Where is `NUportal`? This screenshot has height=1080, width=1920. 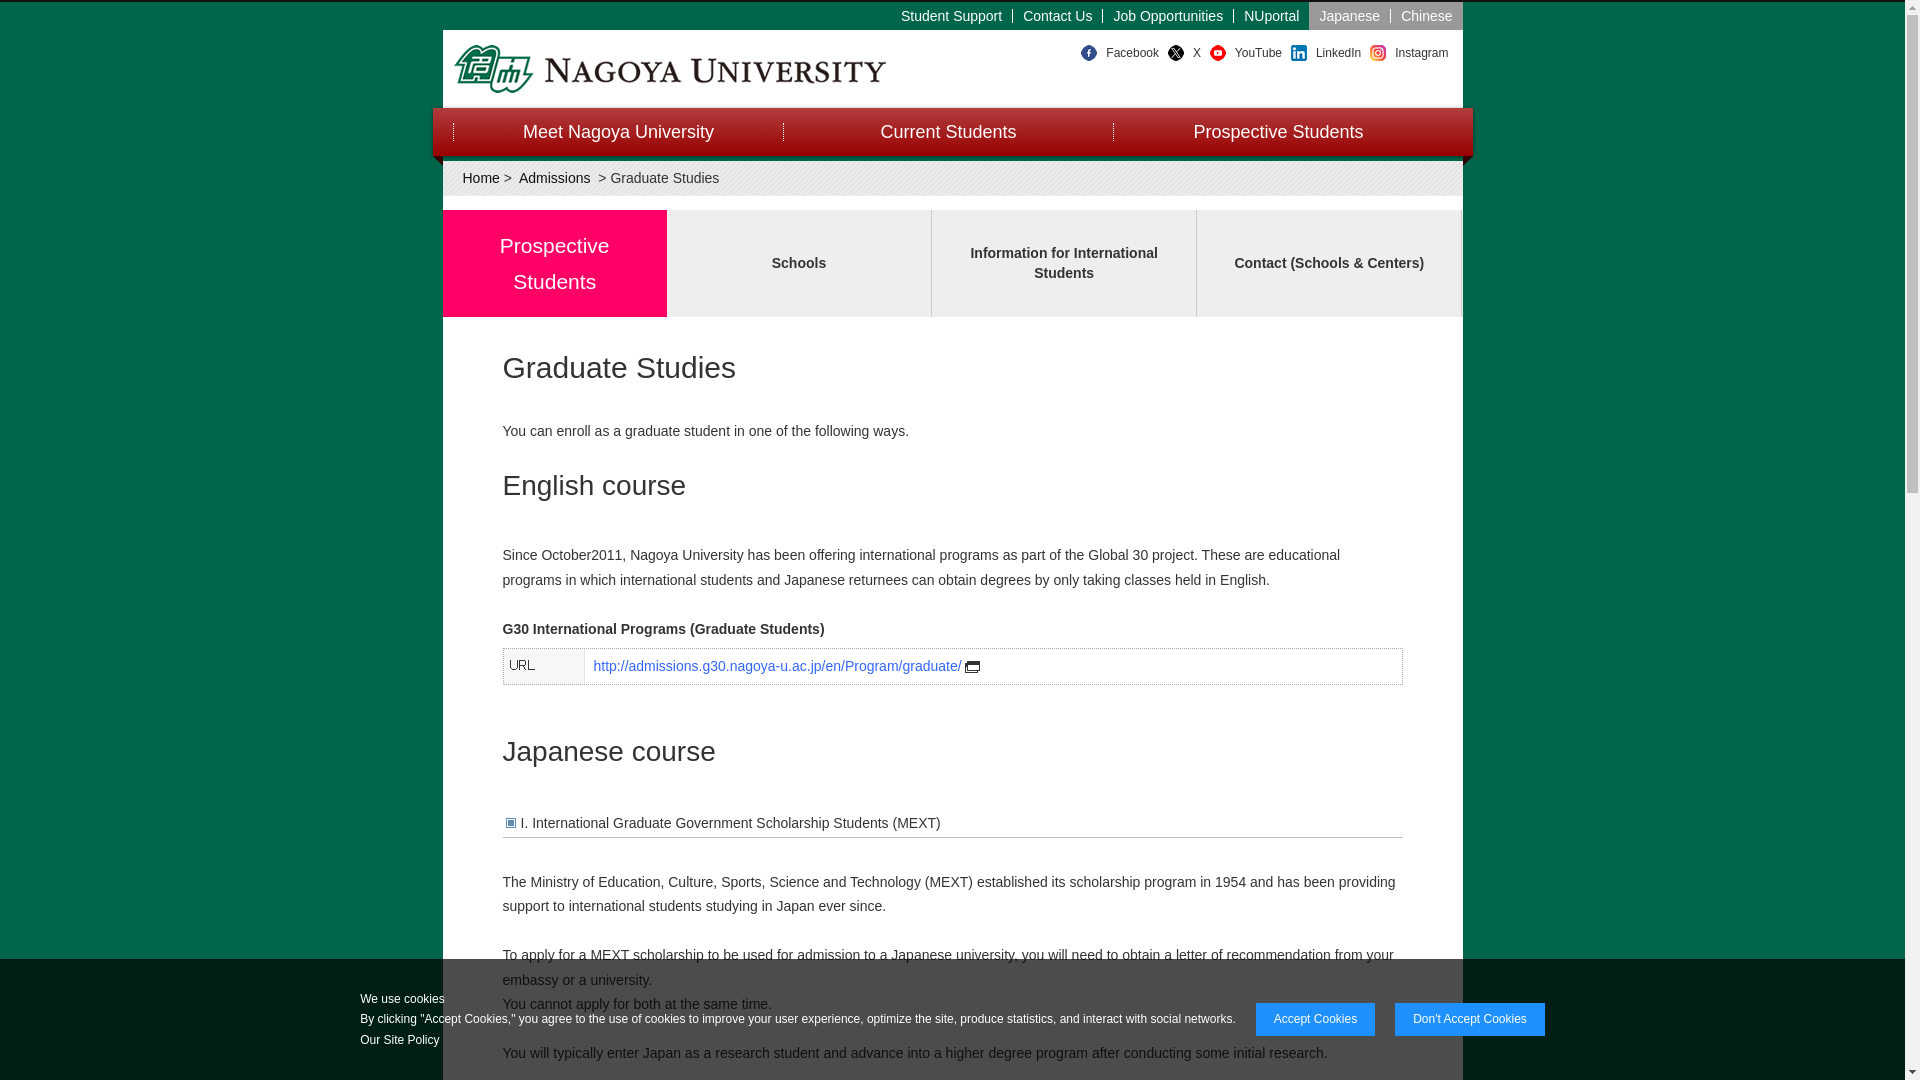
NUportal is located at coordinates (1272, 15).